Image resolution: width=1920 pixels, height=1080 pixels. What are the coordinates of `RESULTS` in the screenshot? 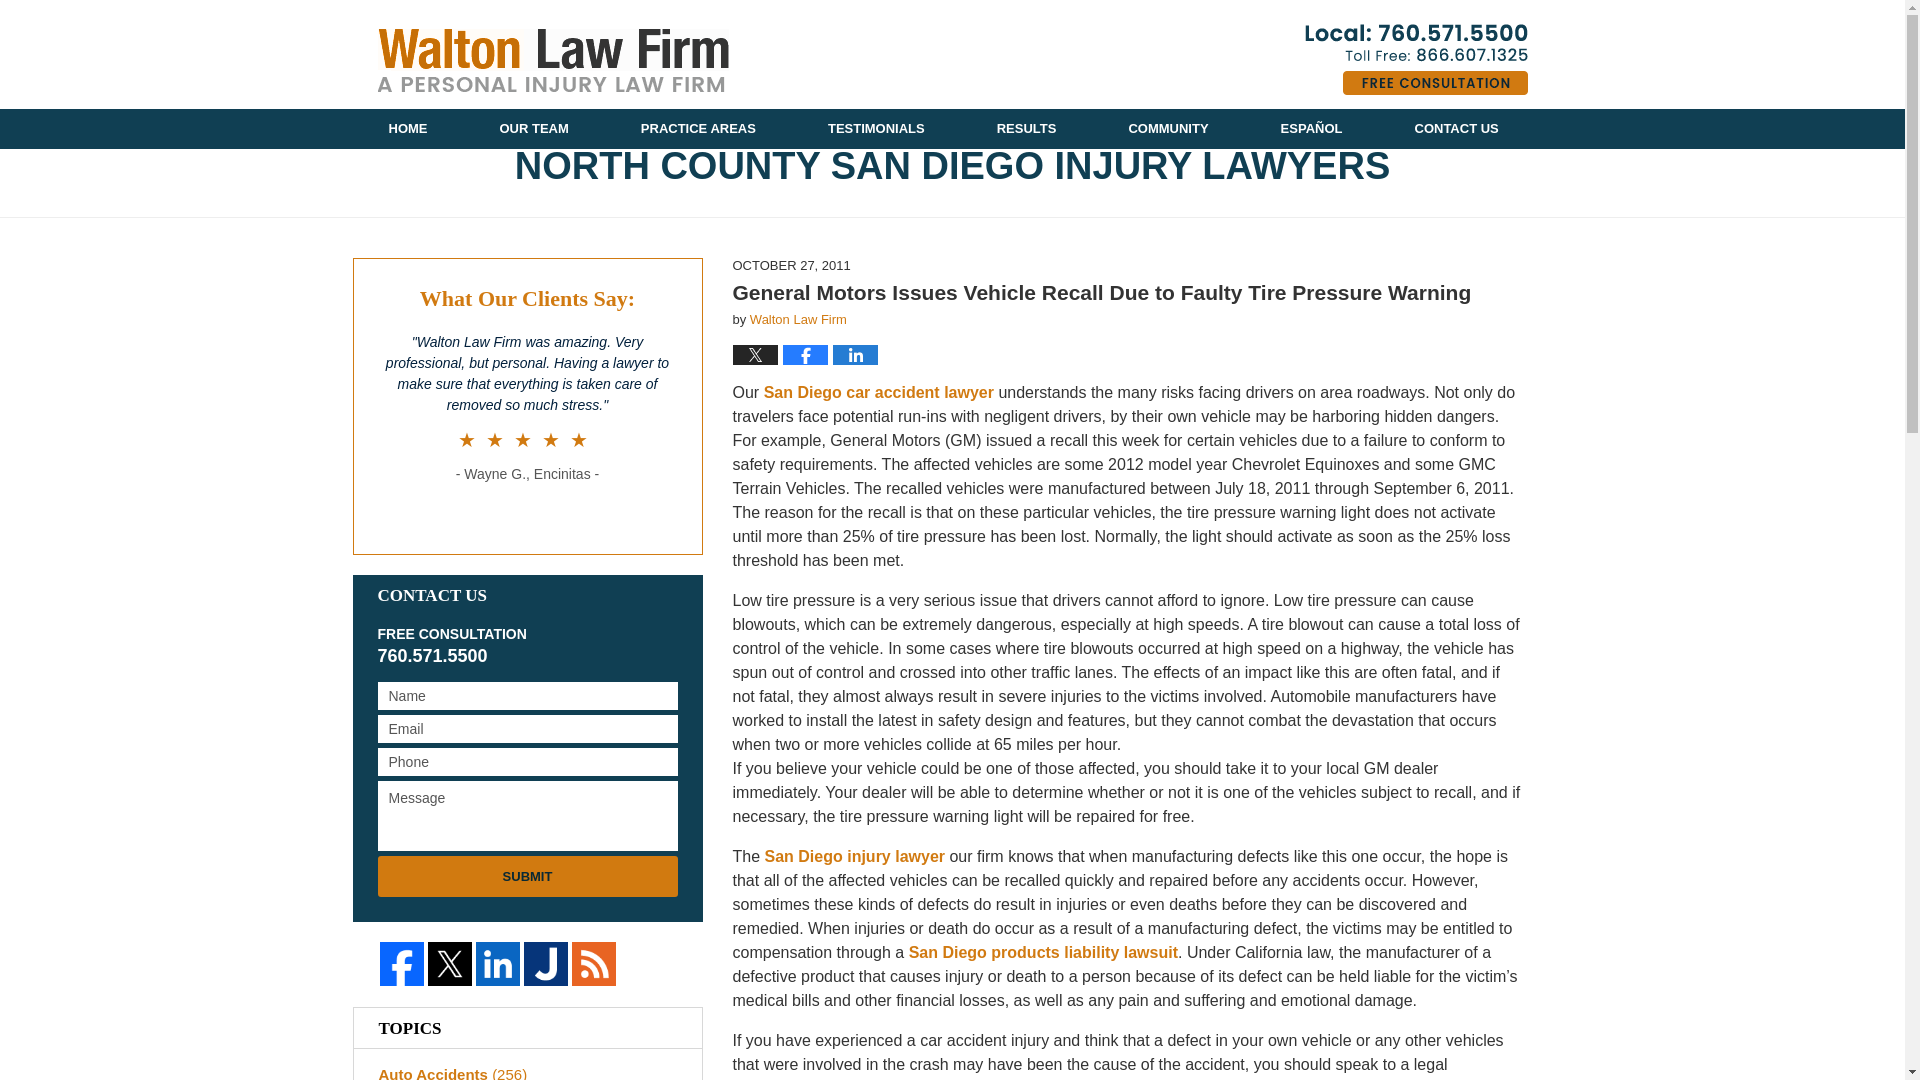 It's located at (1026, 129).